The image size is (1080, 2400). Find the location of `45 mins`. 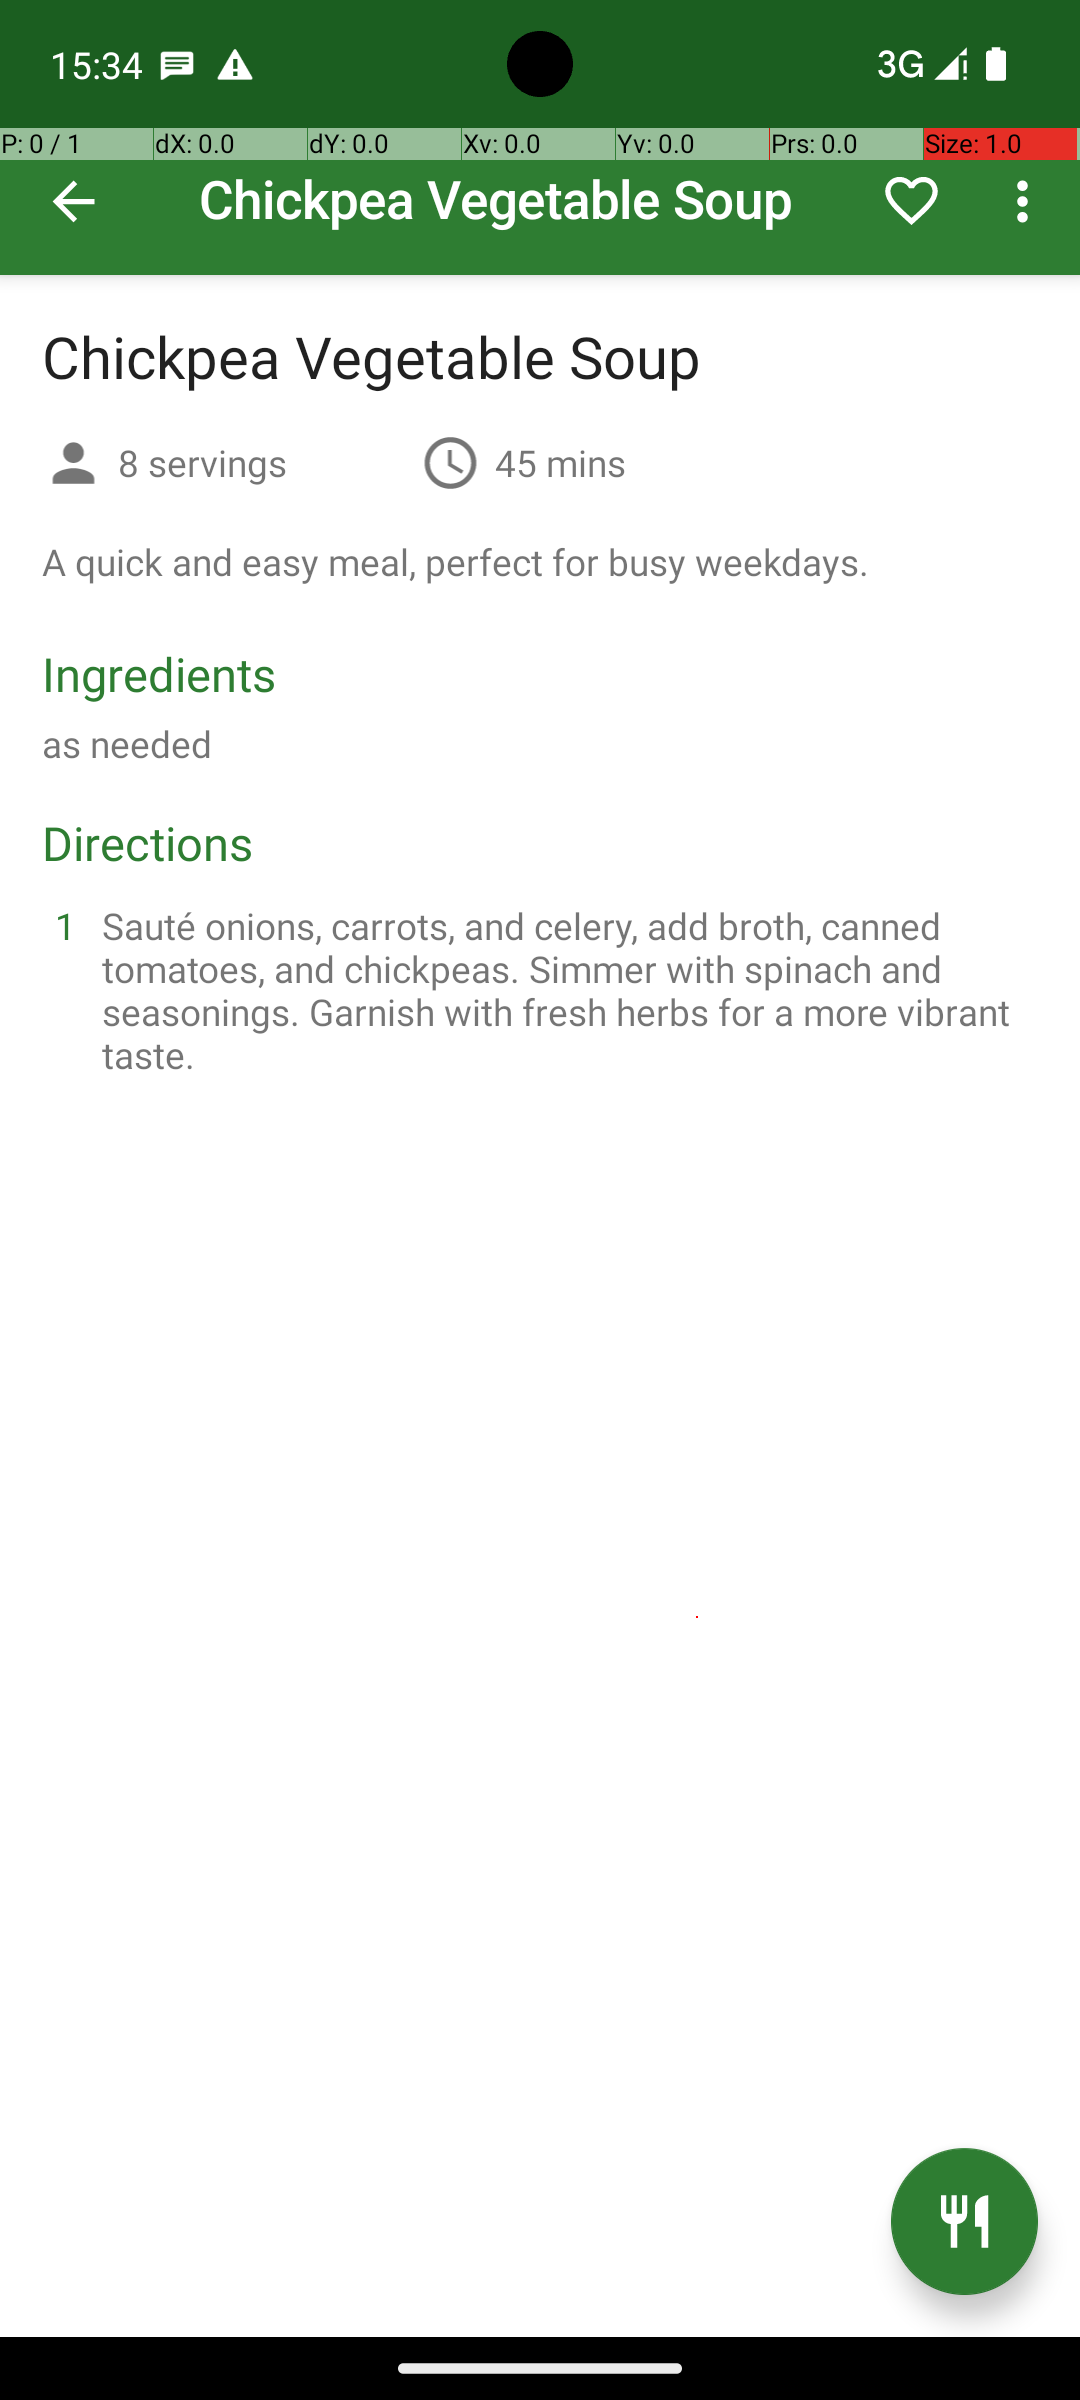

45 mins is located at coordinates (560, 462).